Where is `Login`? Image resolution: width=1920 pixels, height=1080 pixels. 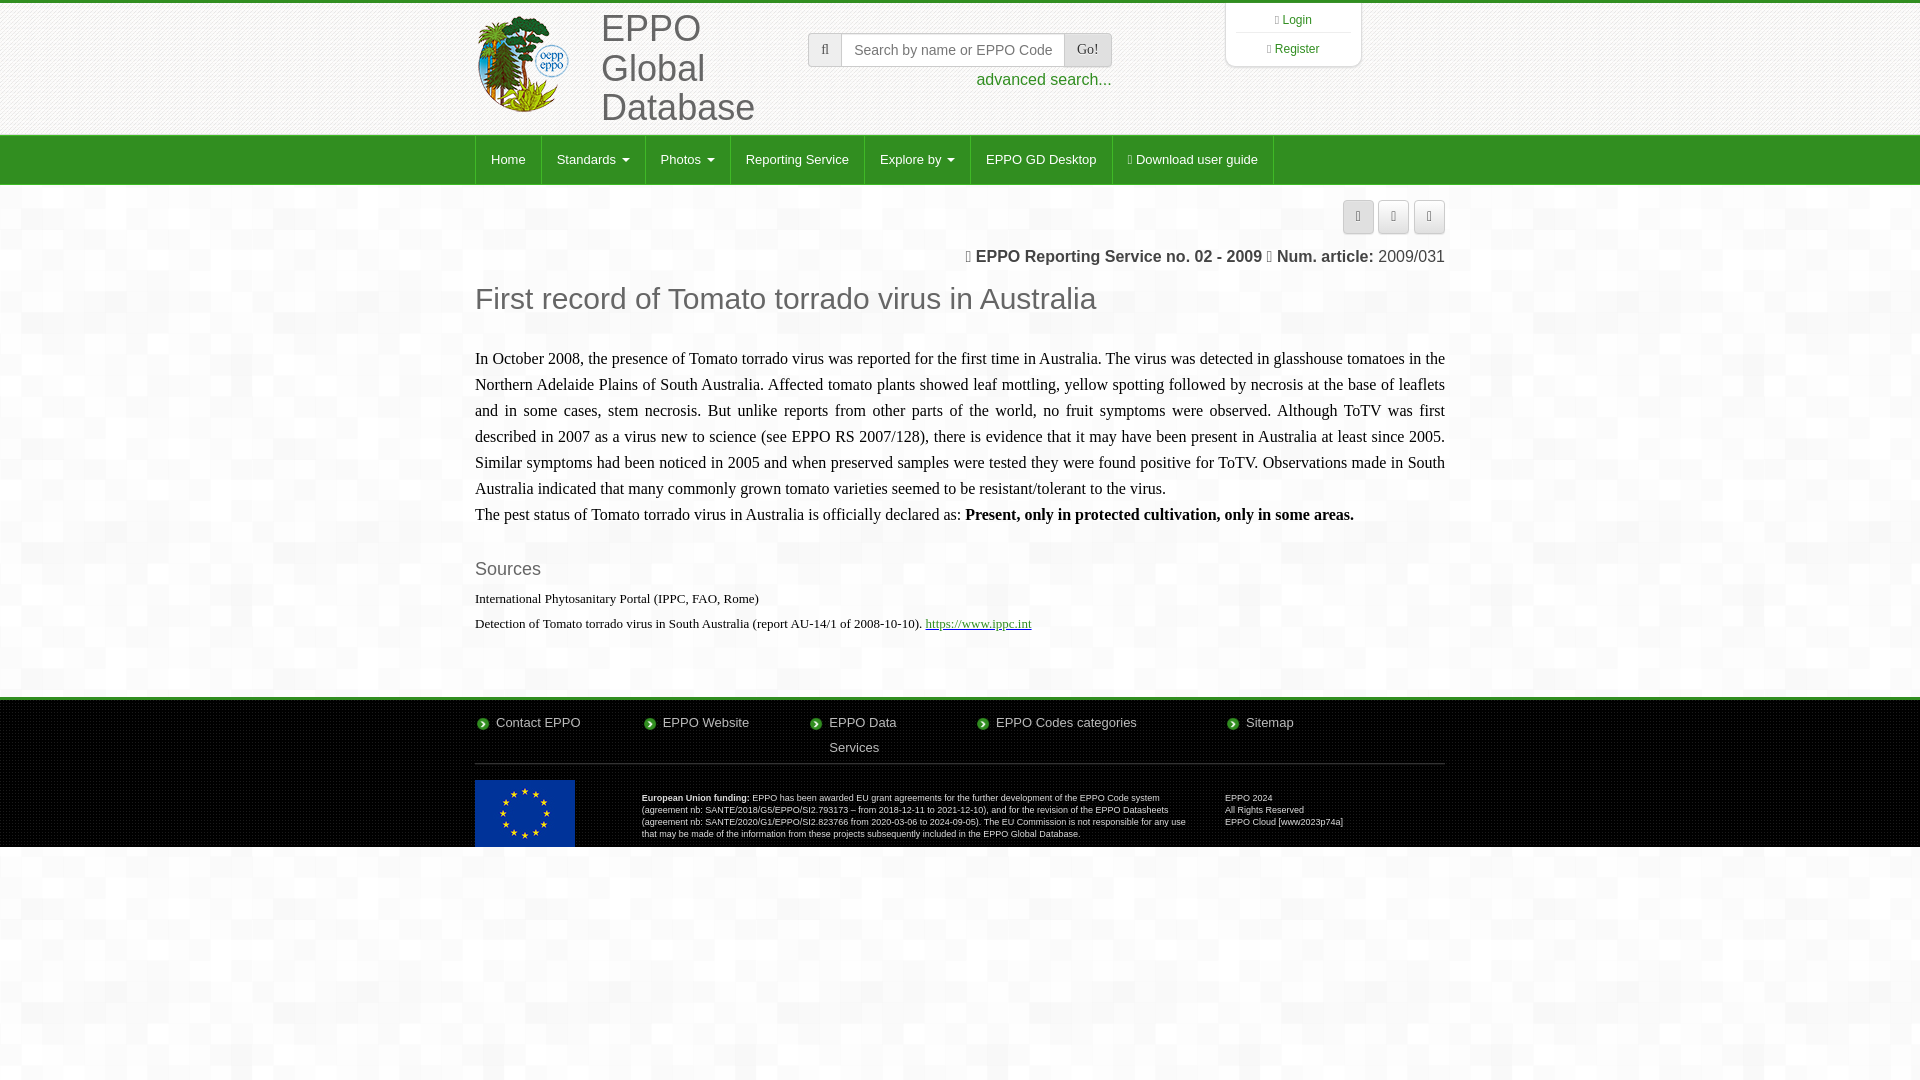
Login is located at coordinates (1296, 20).